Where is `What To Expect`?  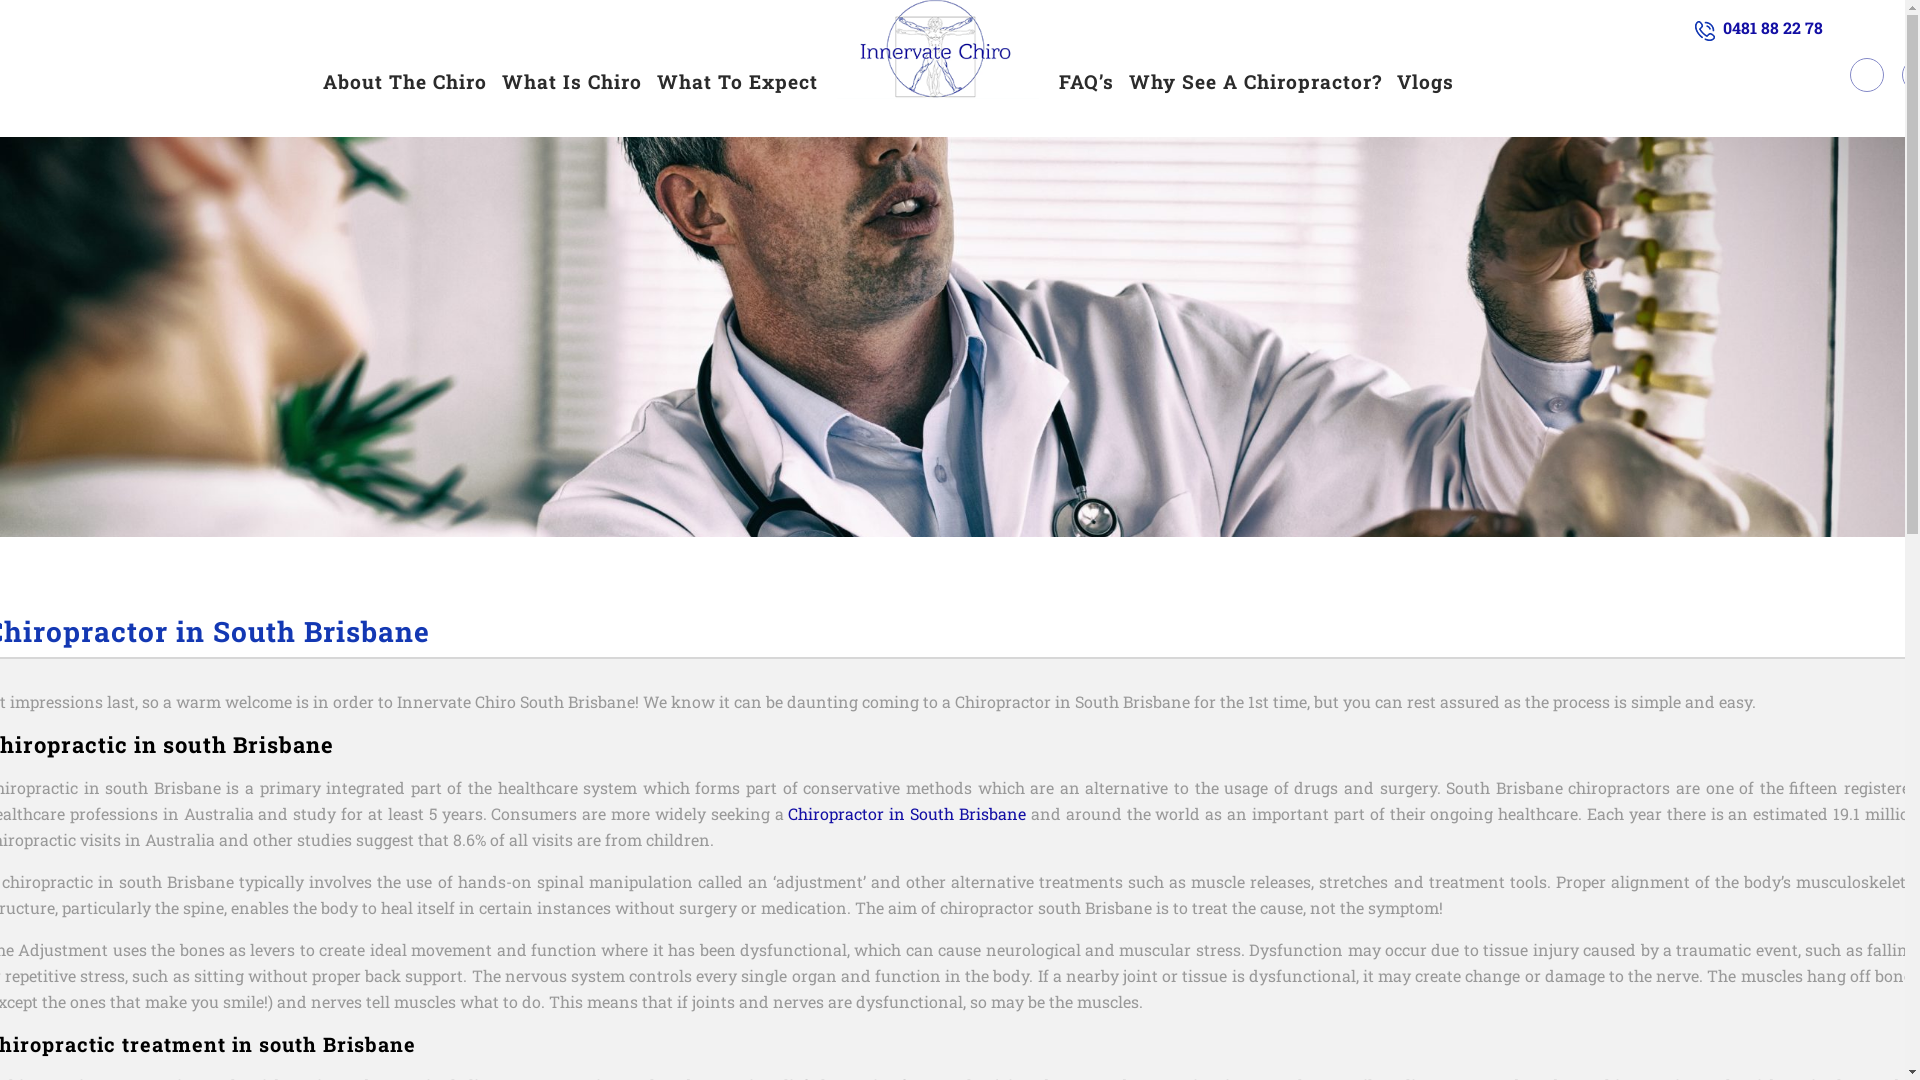 What To Expect is located at coordinates (738, 82).